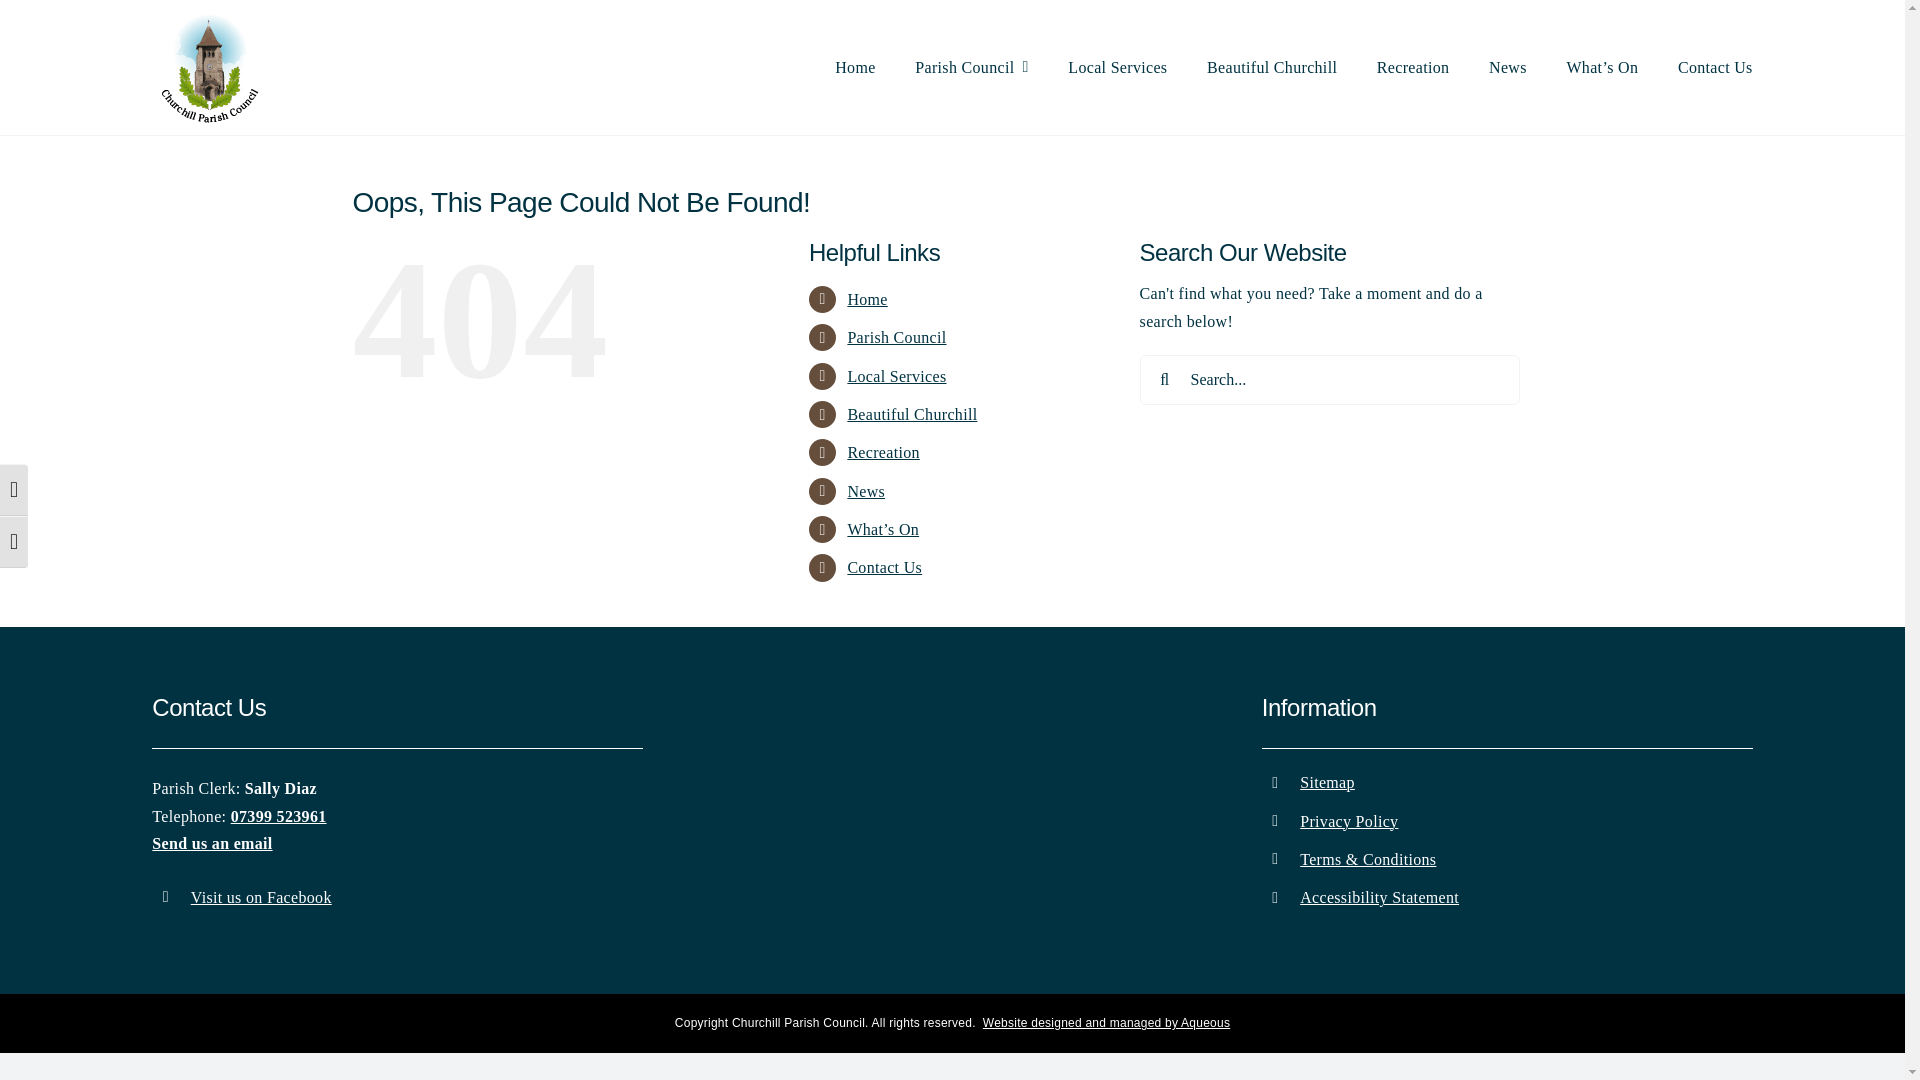  Describe the element at coordinates (1508, 68) in the screenshot. I see `News` at that location.